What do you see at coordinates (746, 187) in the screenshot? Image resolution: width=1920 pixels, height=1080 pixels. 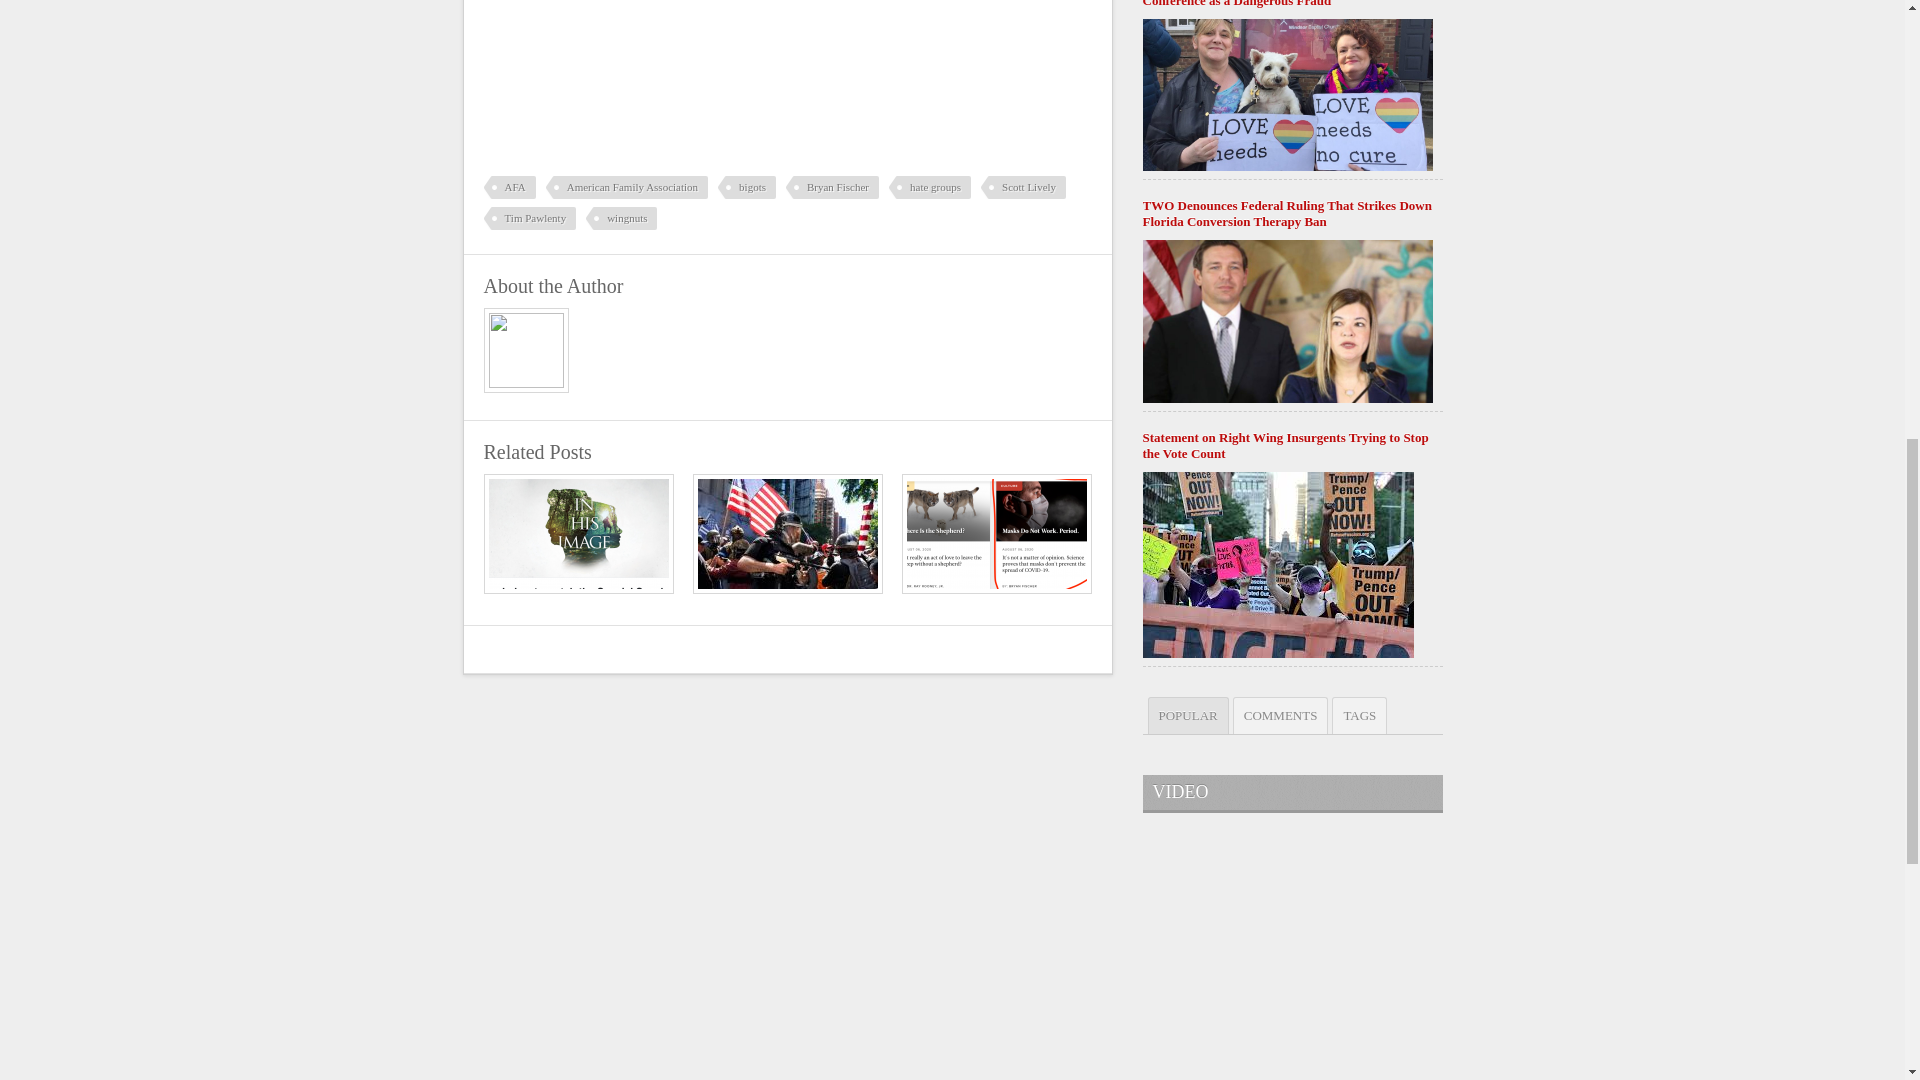 I see `bigots` at bounding box center [746, 187].